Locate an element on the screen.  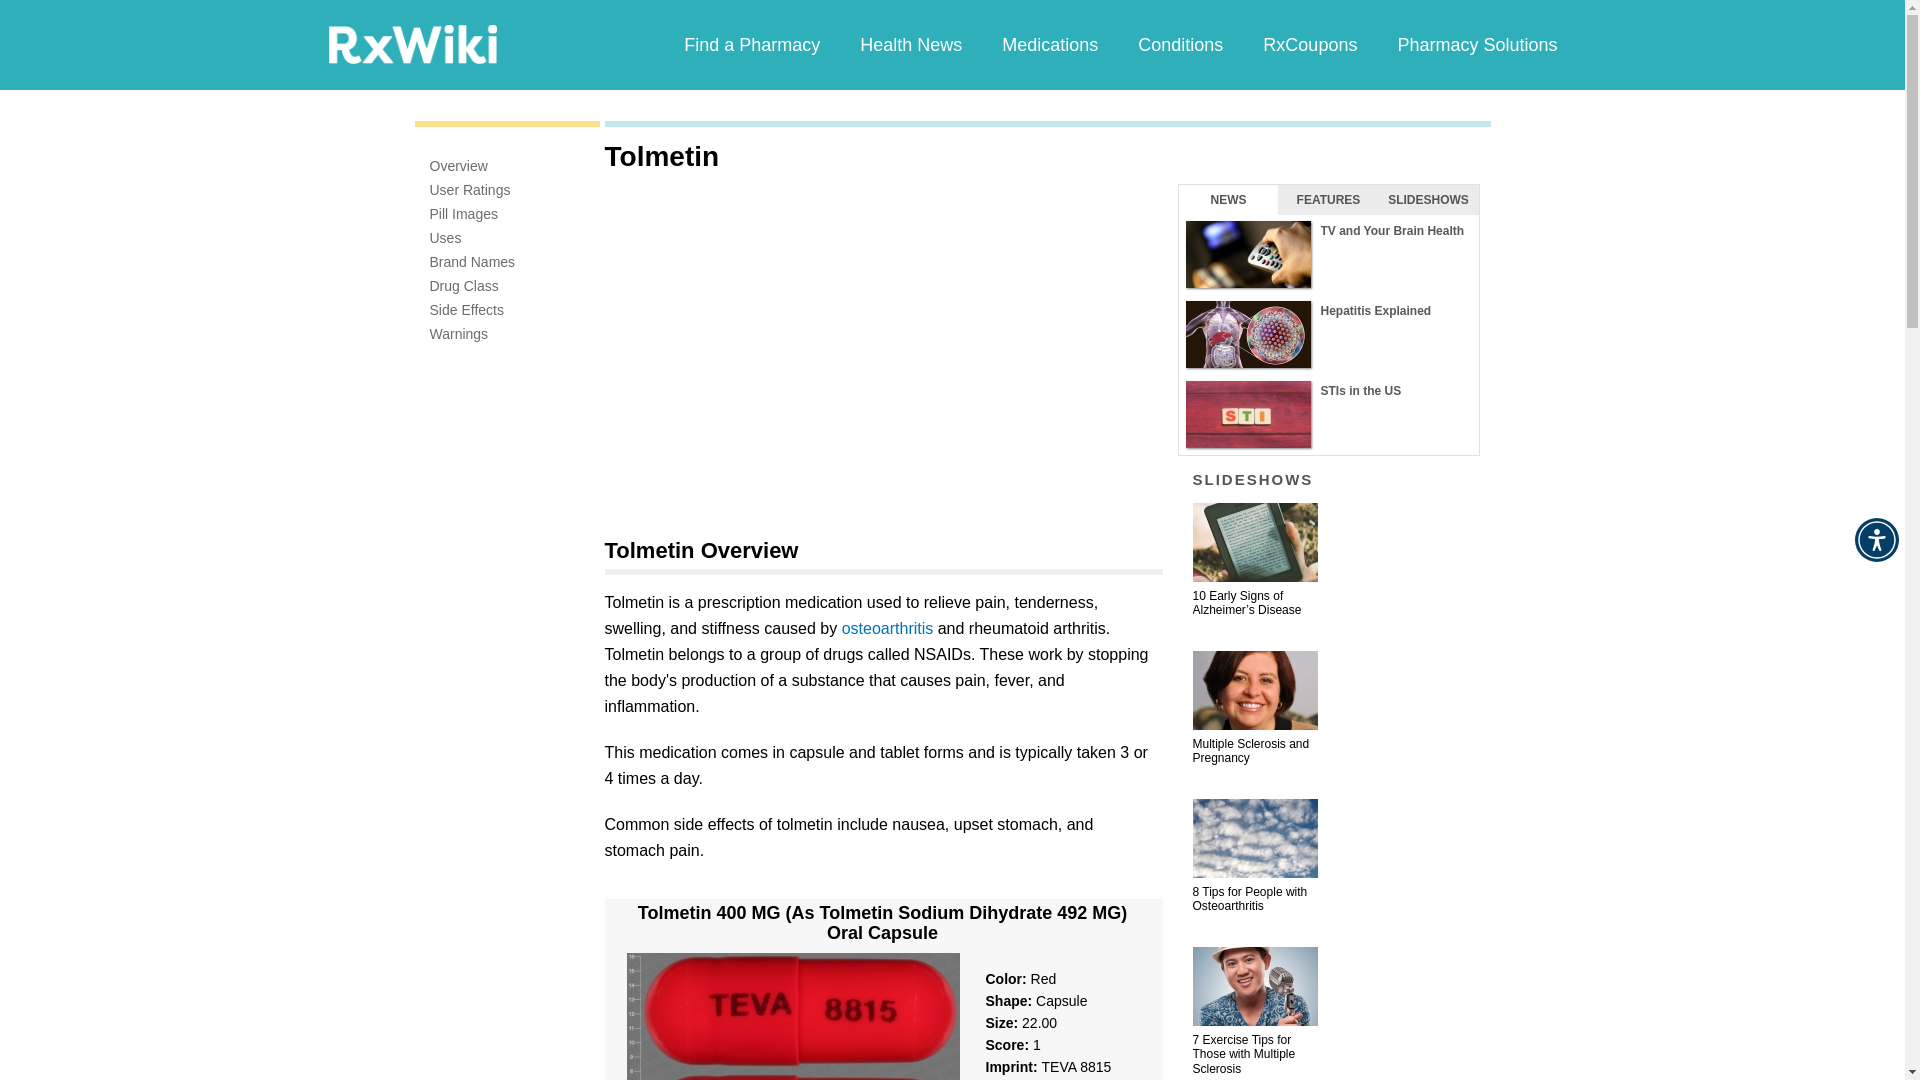
Medications is located at coordinates (1049, 44).